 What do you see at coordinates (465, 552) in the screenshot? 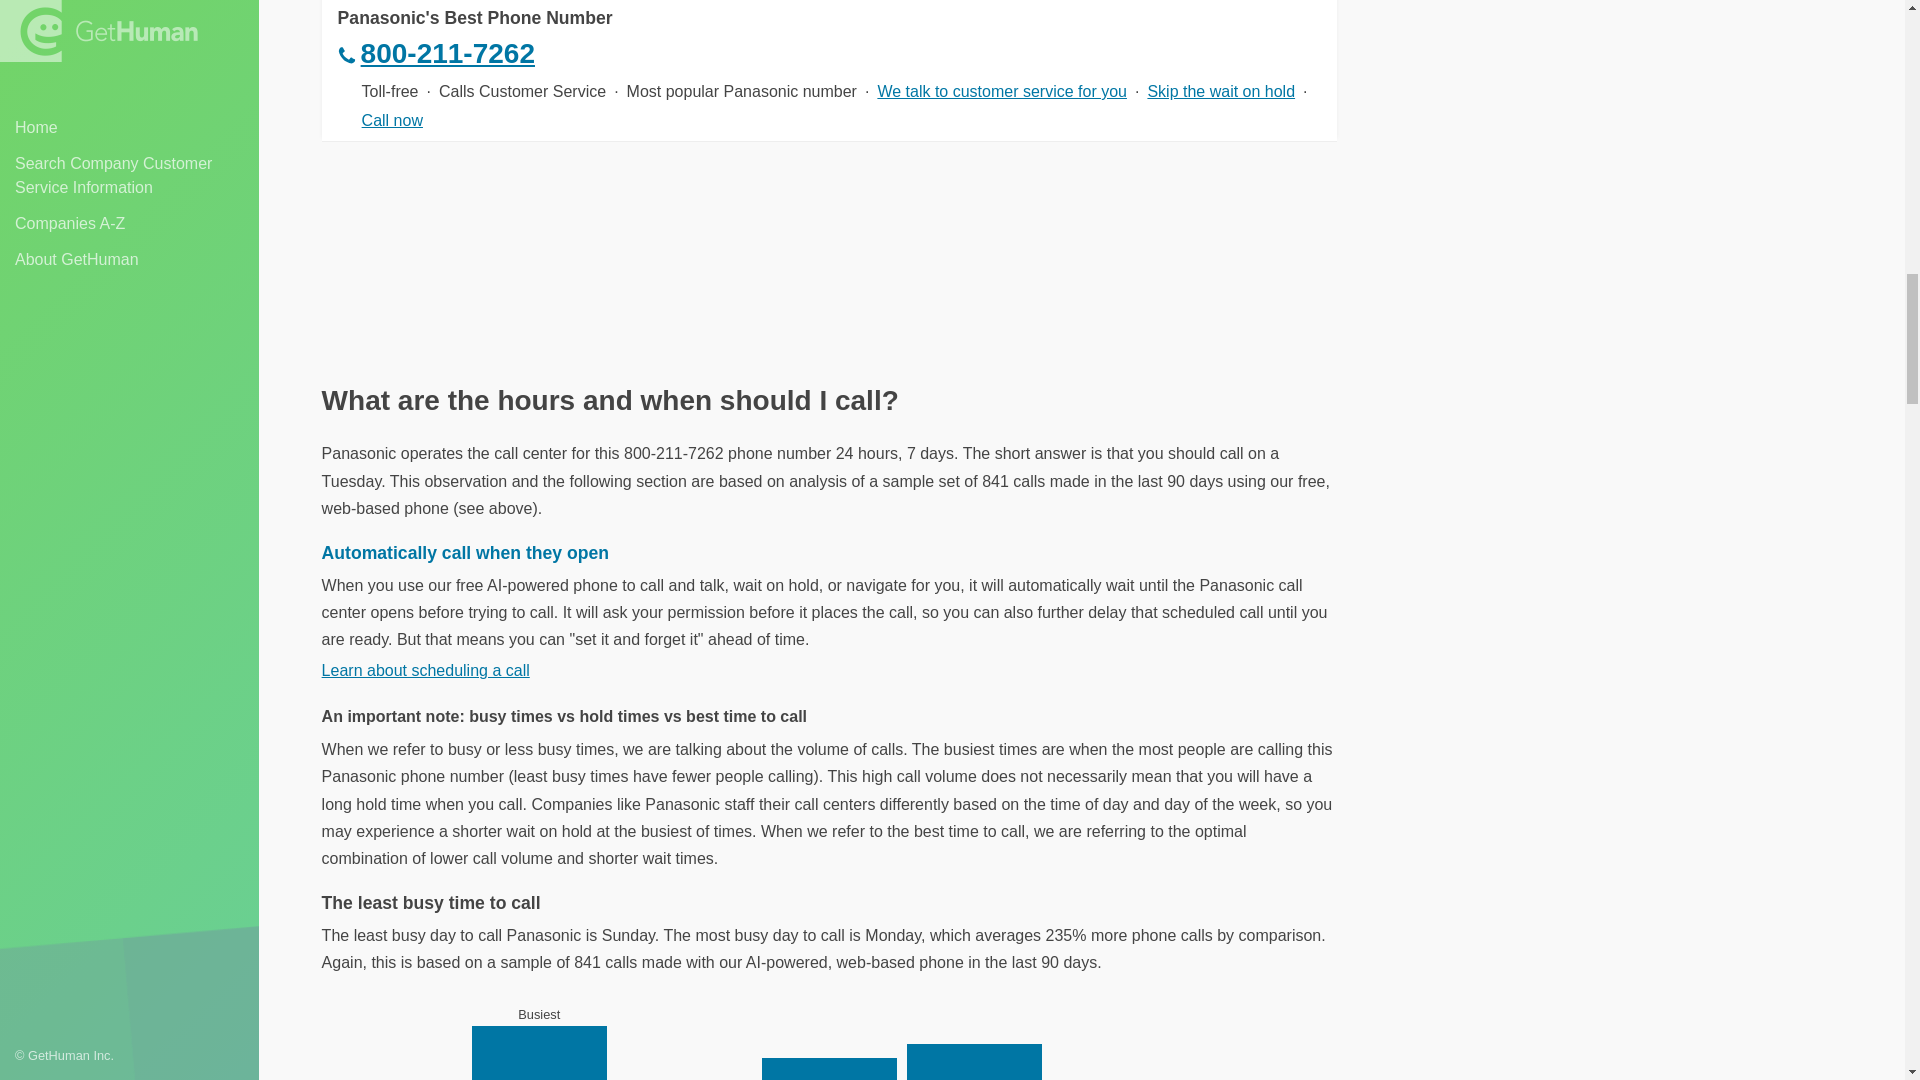
I see `Automatically call when they open` at bounding box center [465, 552].